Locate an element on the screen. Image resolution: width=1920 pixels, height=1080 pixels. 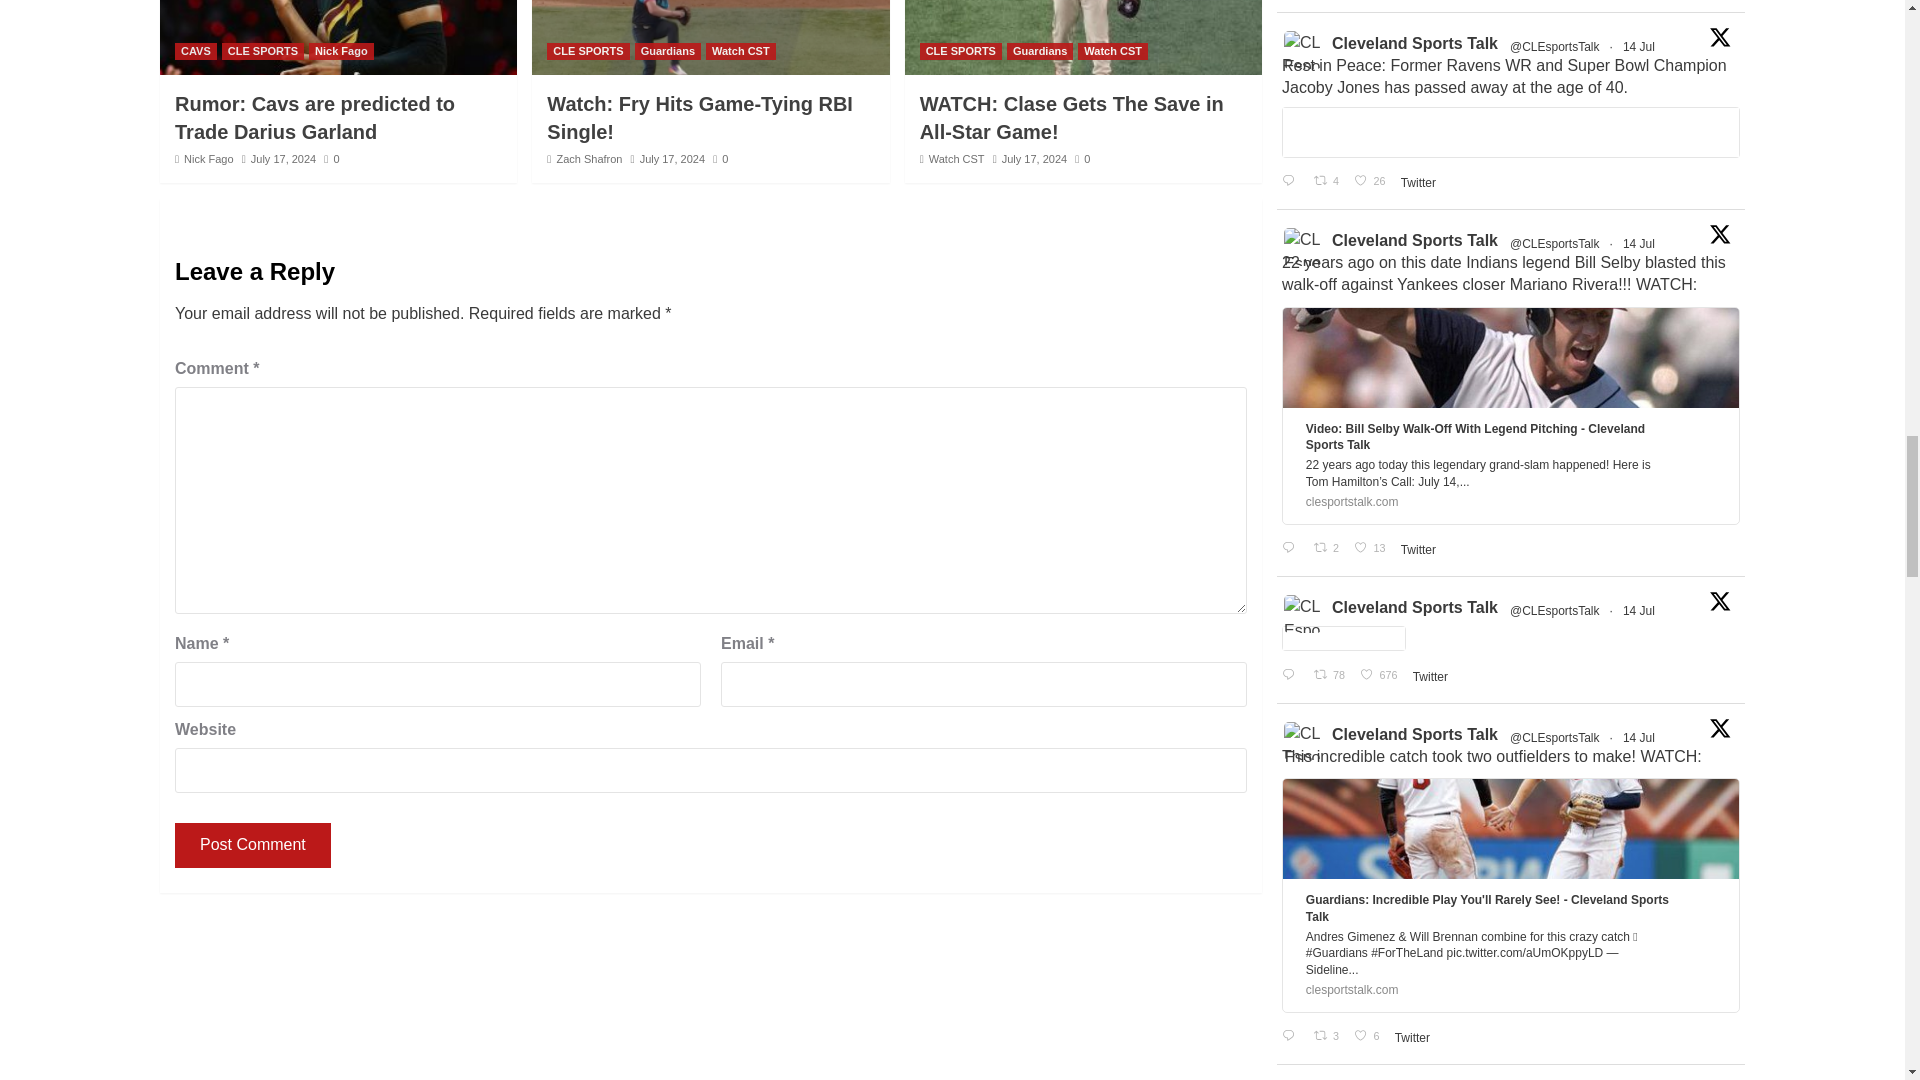
CAVS is located at coordinates (195, 52).